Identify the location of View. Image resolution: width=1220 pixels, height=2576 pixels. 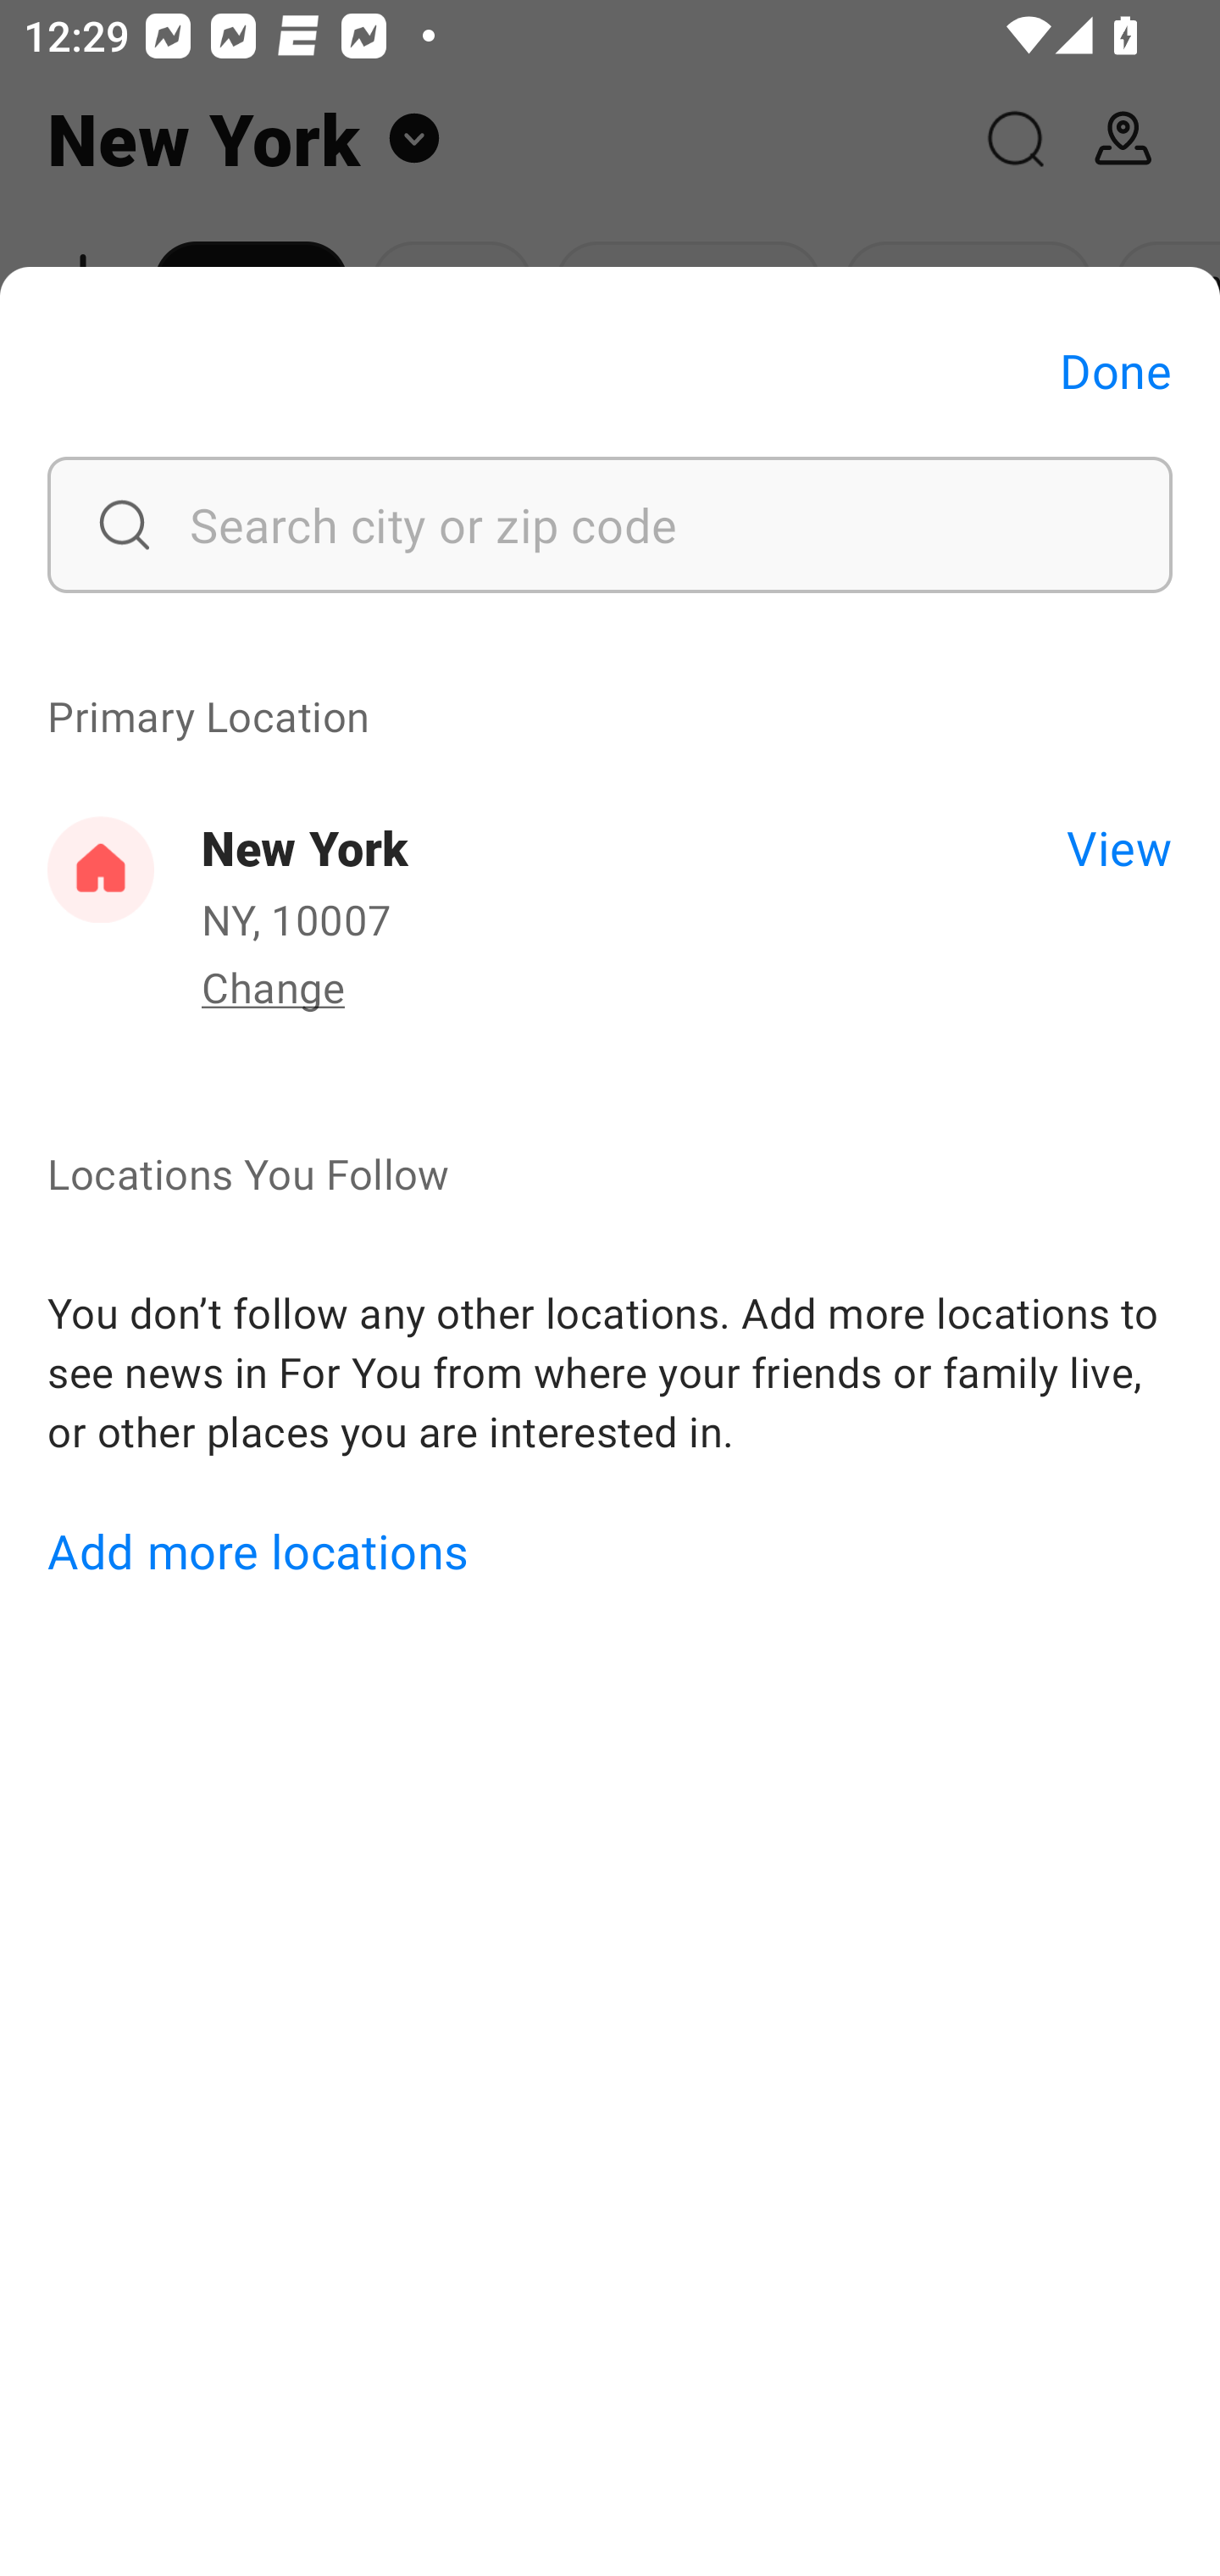
(1118, 846).